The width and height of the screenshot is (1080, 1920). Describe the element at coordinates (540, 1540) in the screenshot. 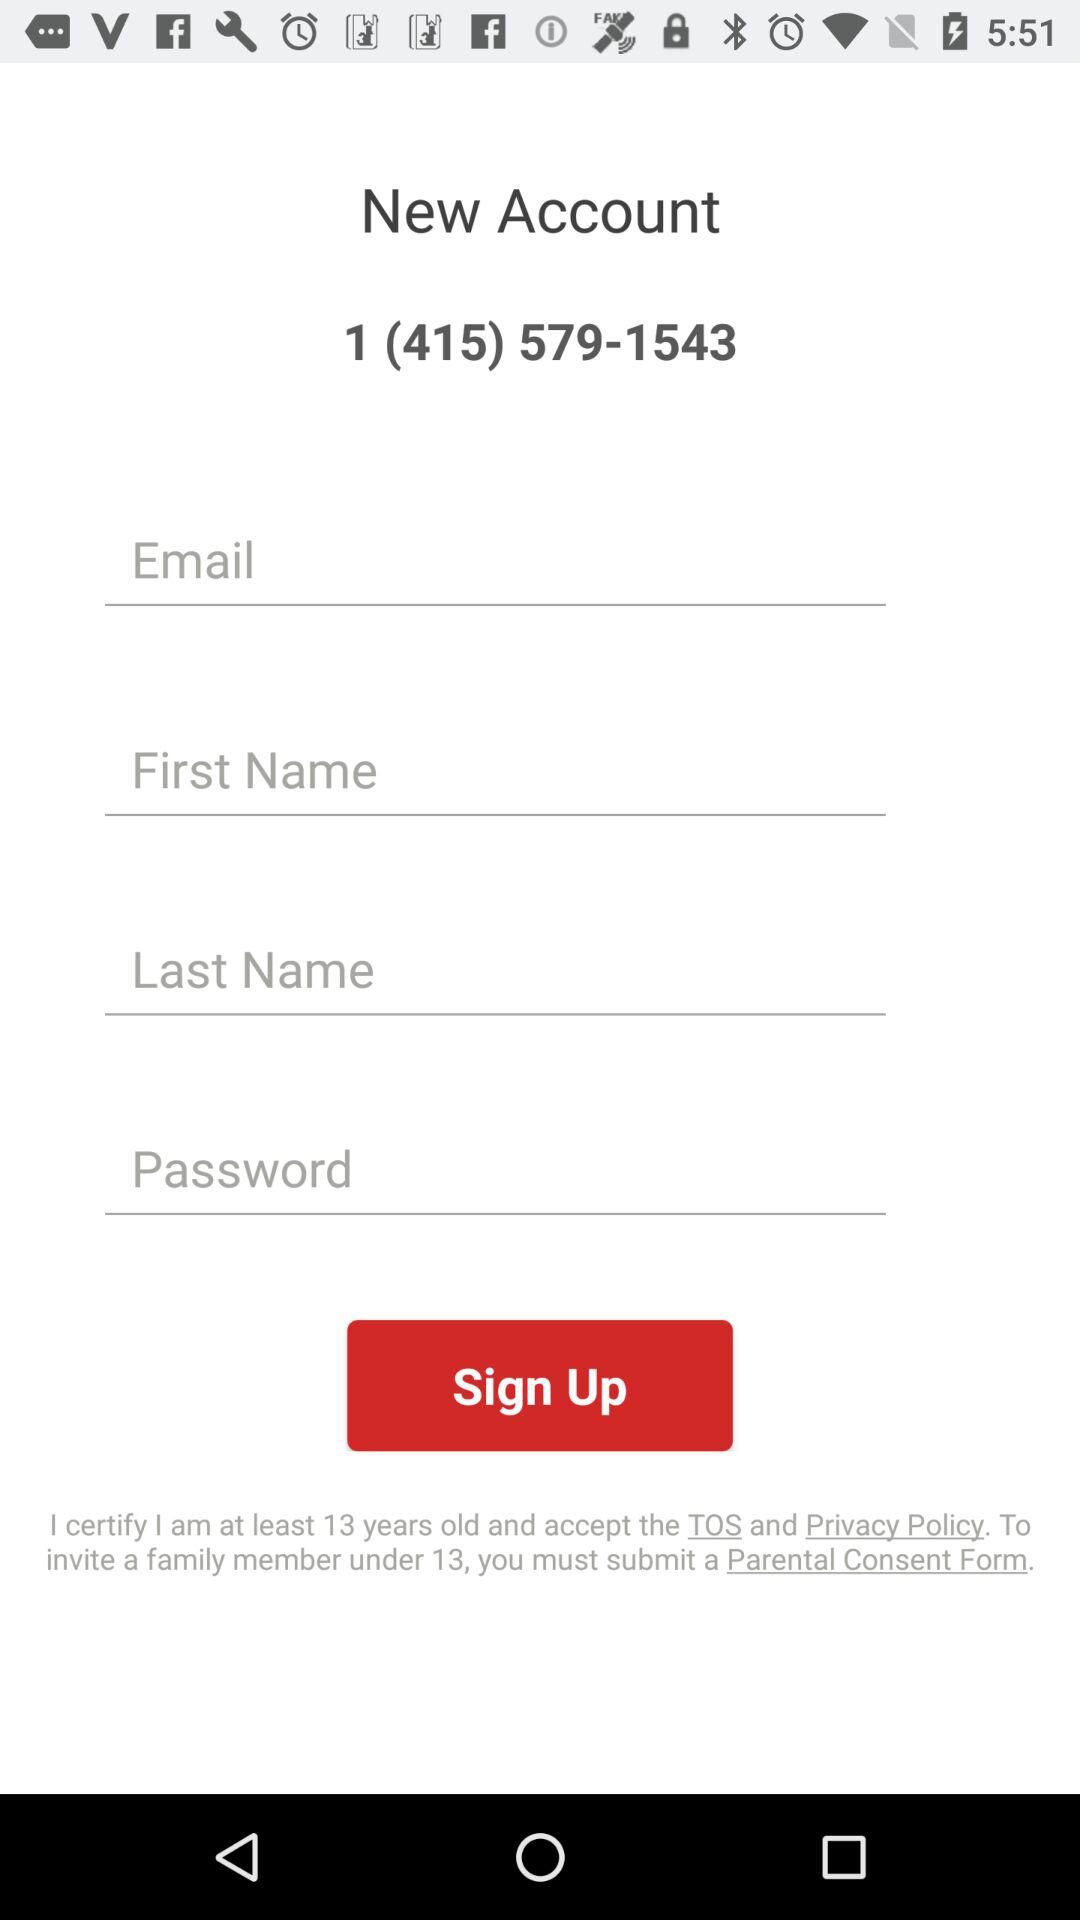

I see `swipe until the i certify i icon` at that location.